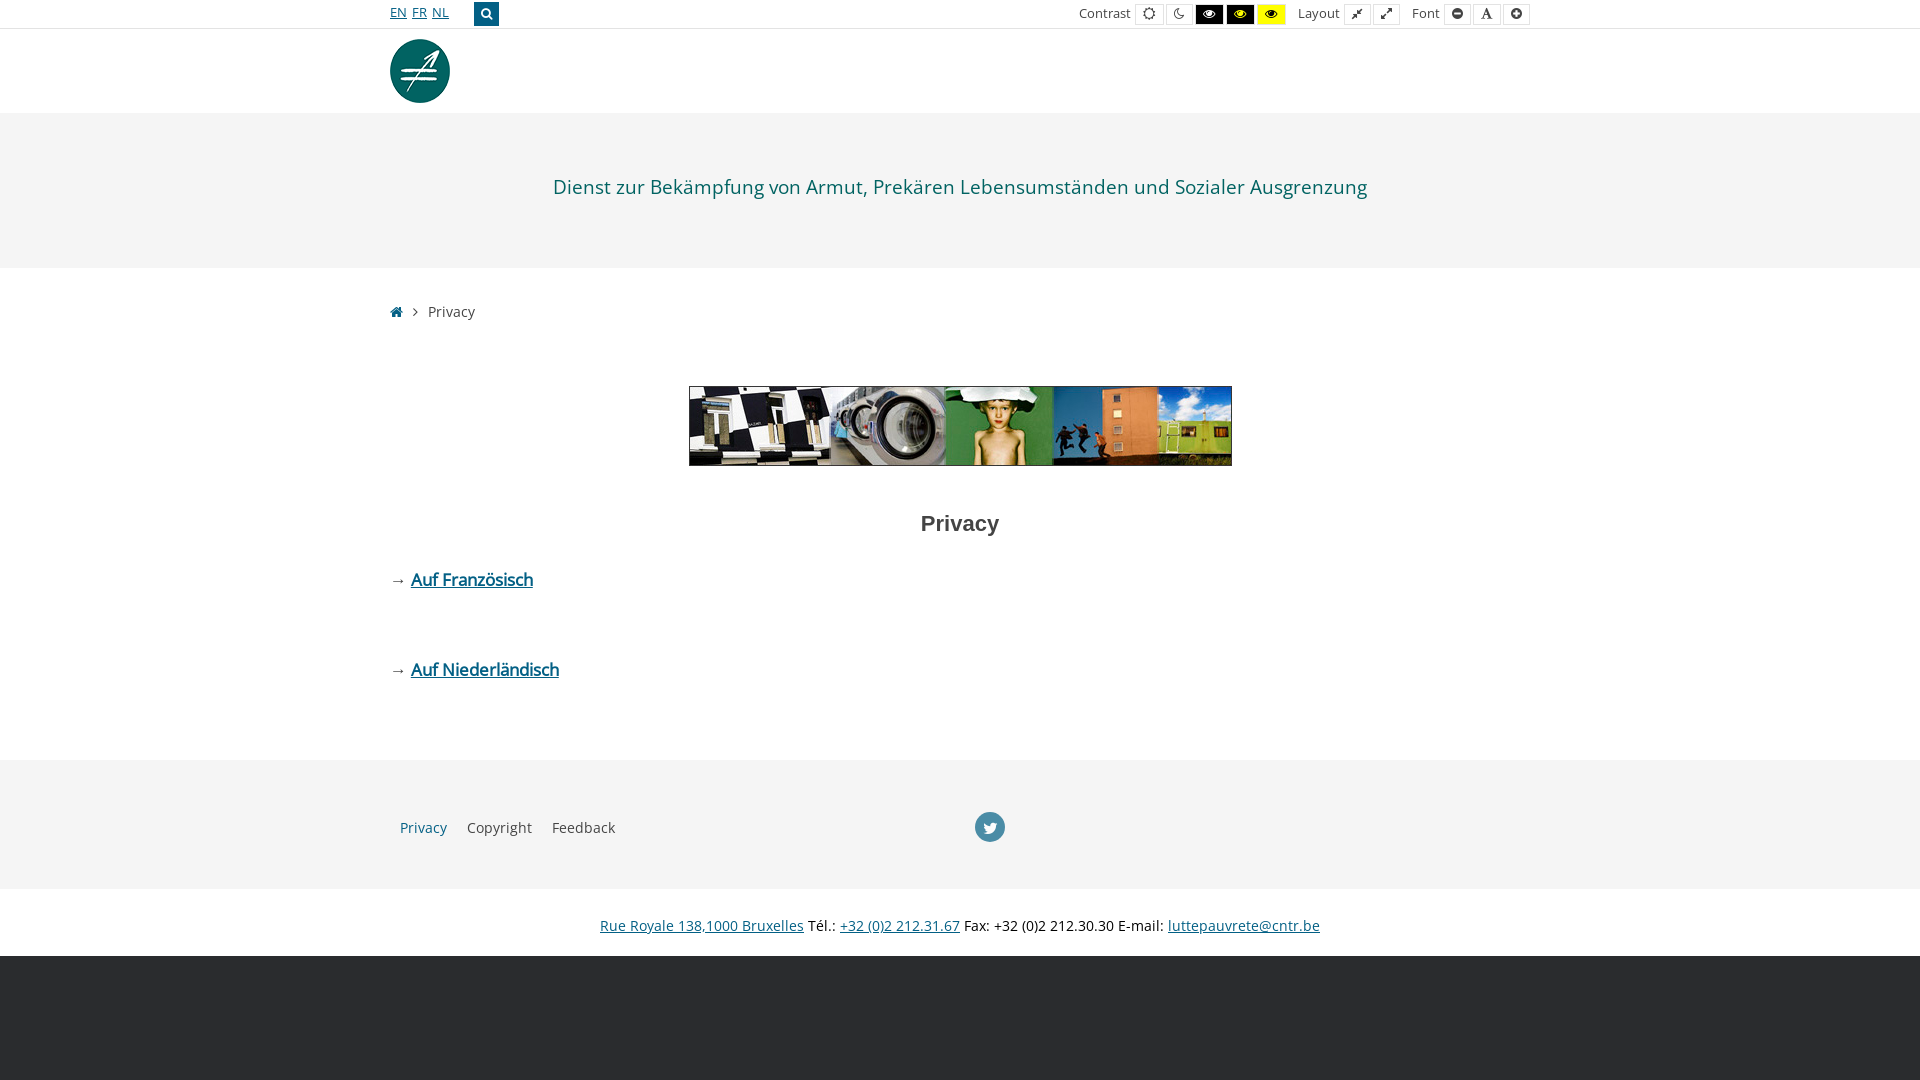 This screenshot has height=1080, width=1920. What do you see at coordinates (440, 12) in the screenshot?
I see `NL` at bounding box center [440, 12].